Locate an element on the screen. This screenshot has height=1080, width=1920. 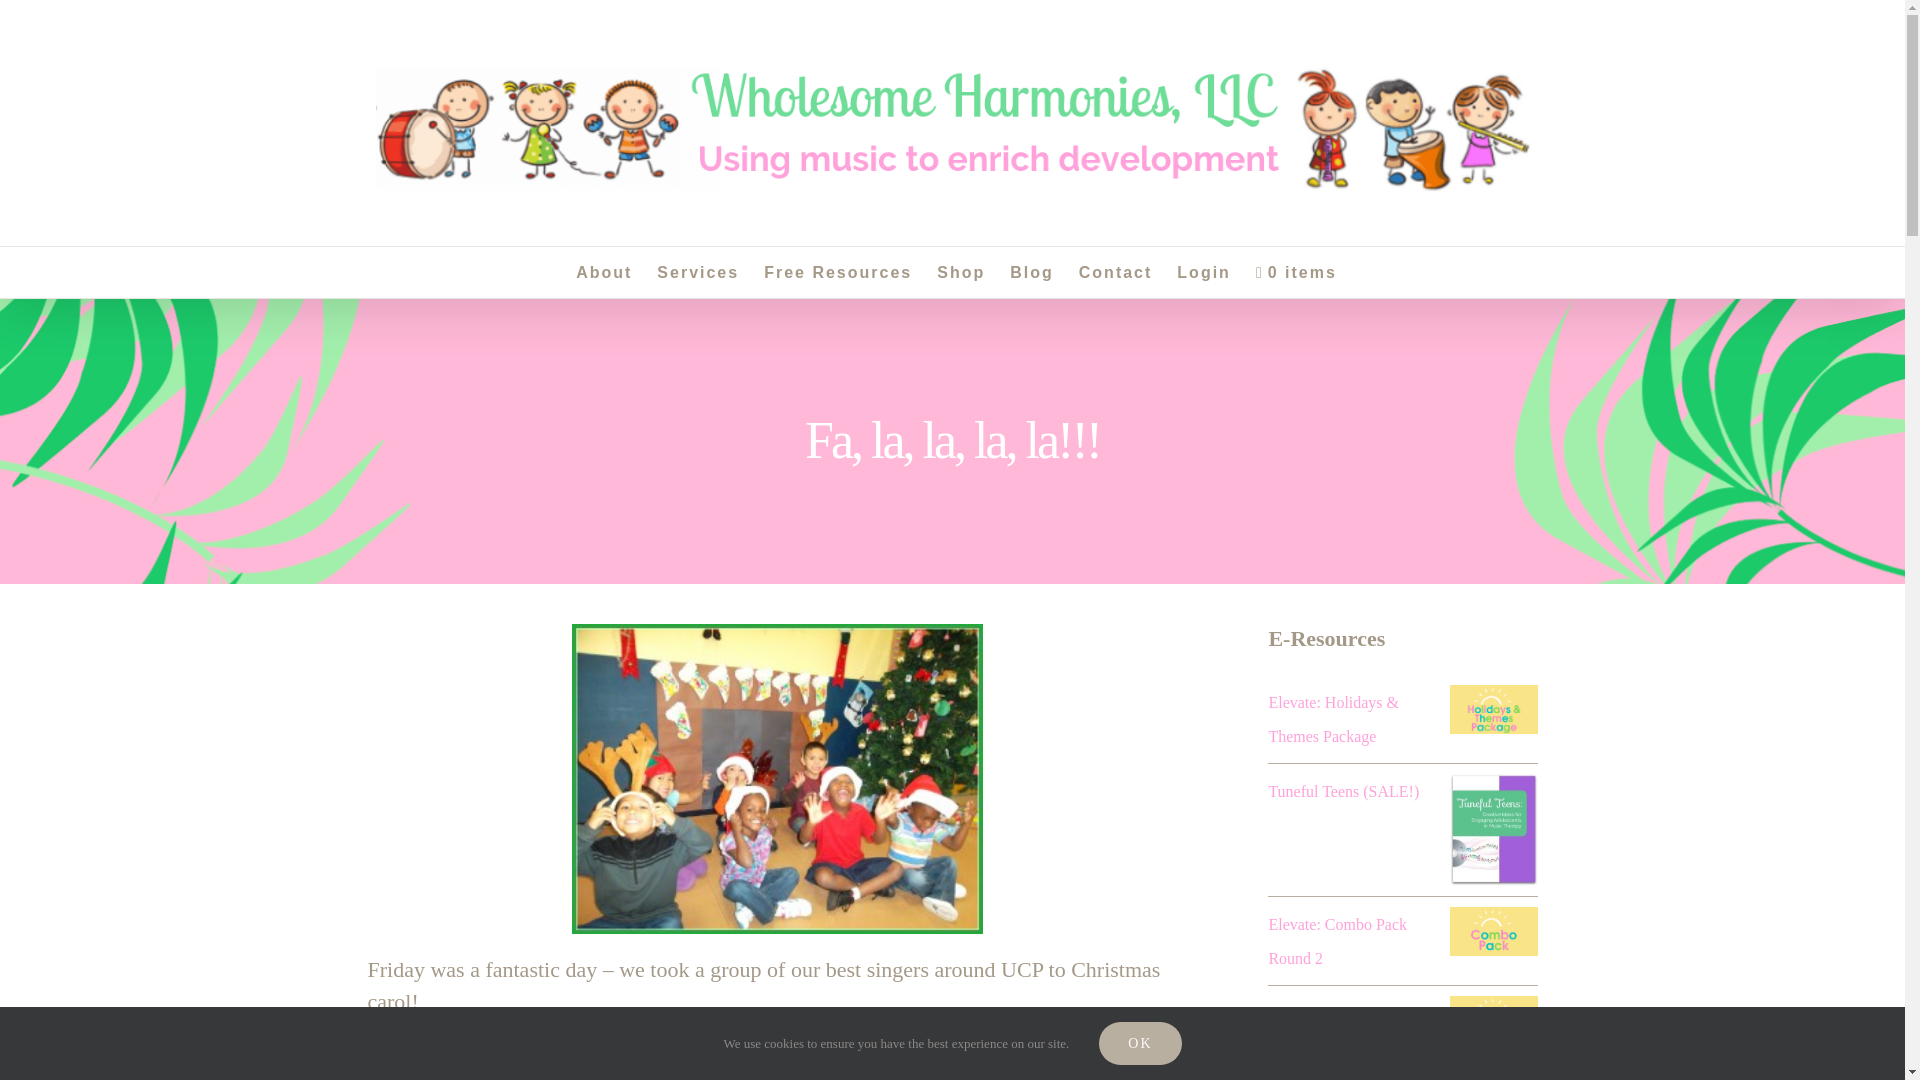
Free Resources is located at coordinates (838, 272).